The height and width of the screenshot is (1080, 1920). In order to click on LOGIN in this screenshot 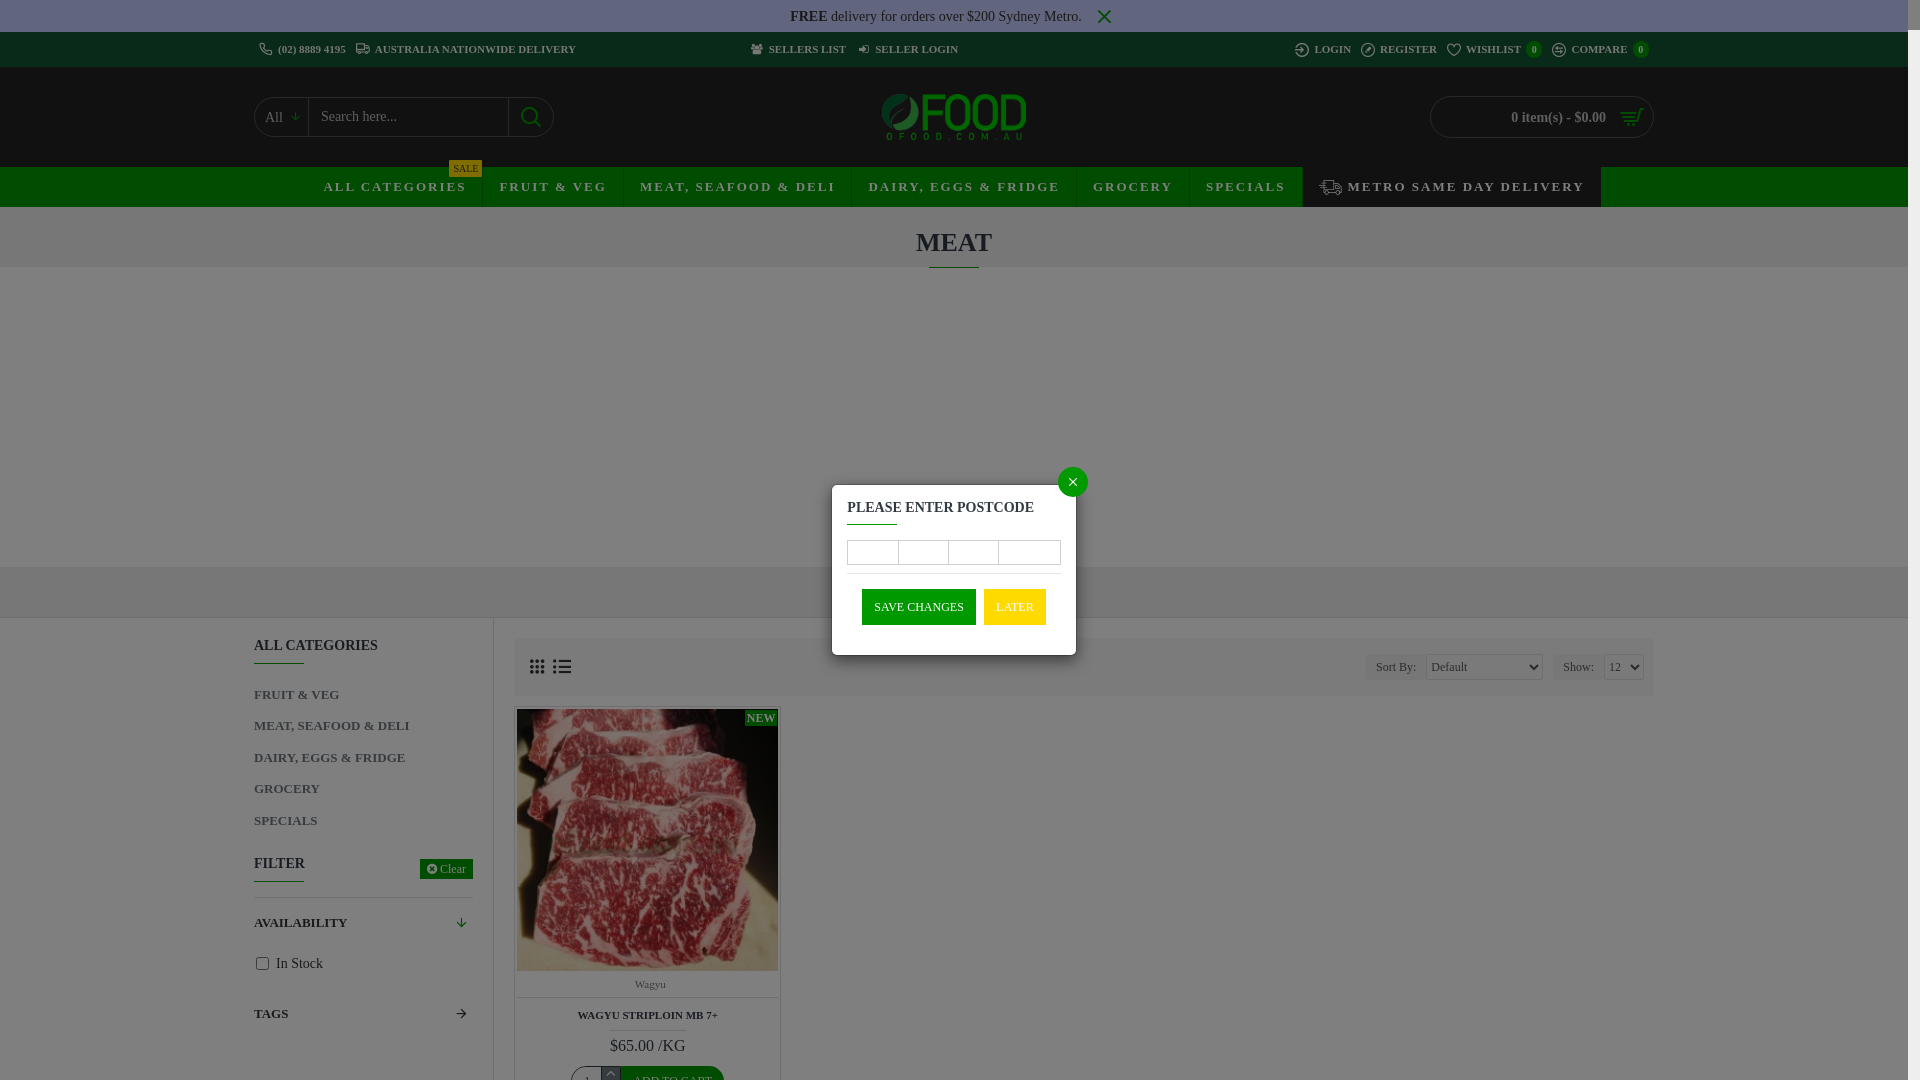, I will do `click(1323, 50)`.